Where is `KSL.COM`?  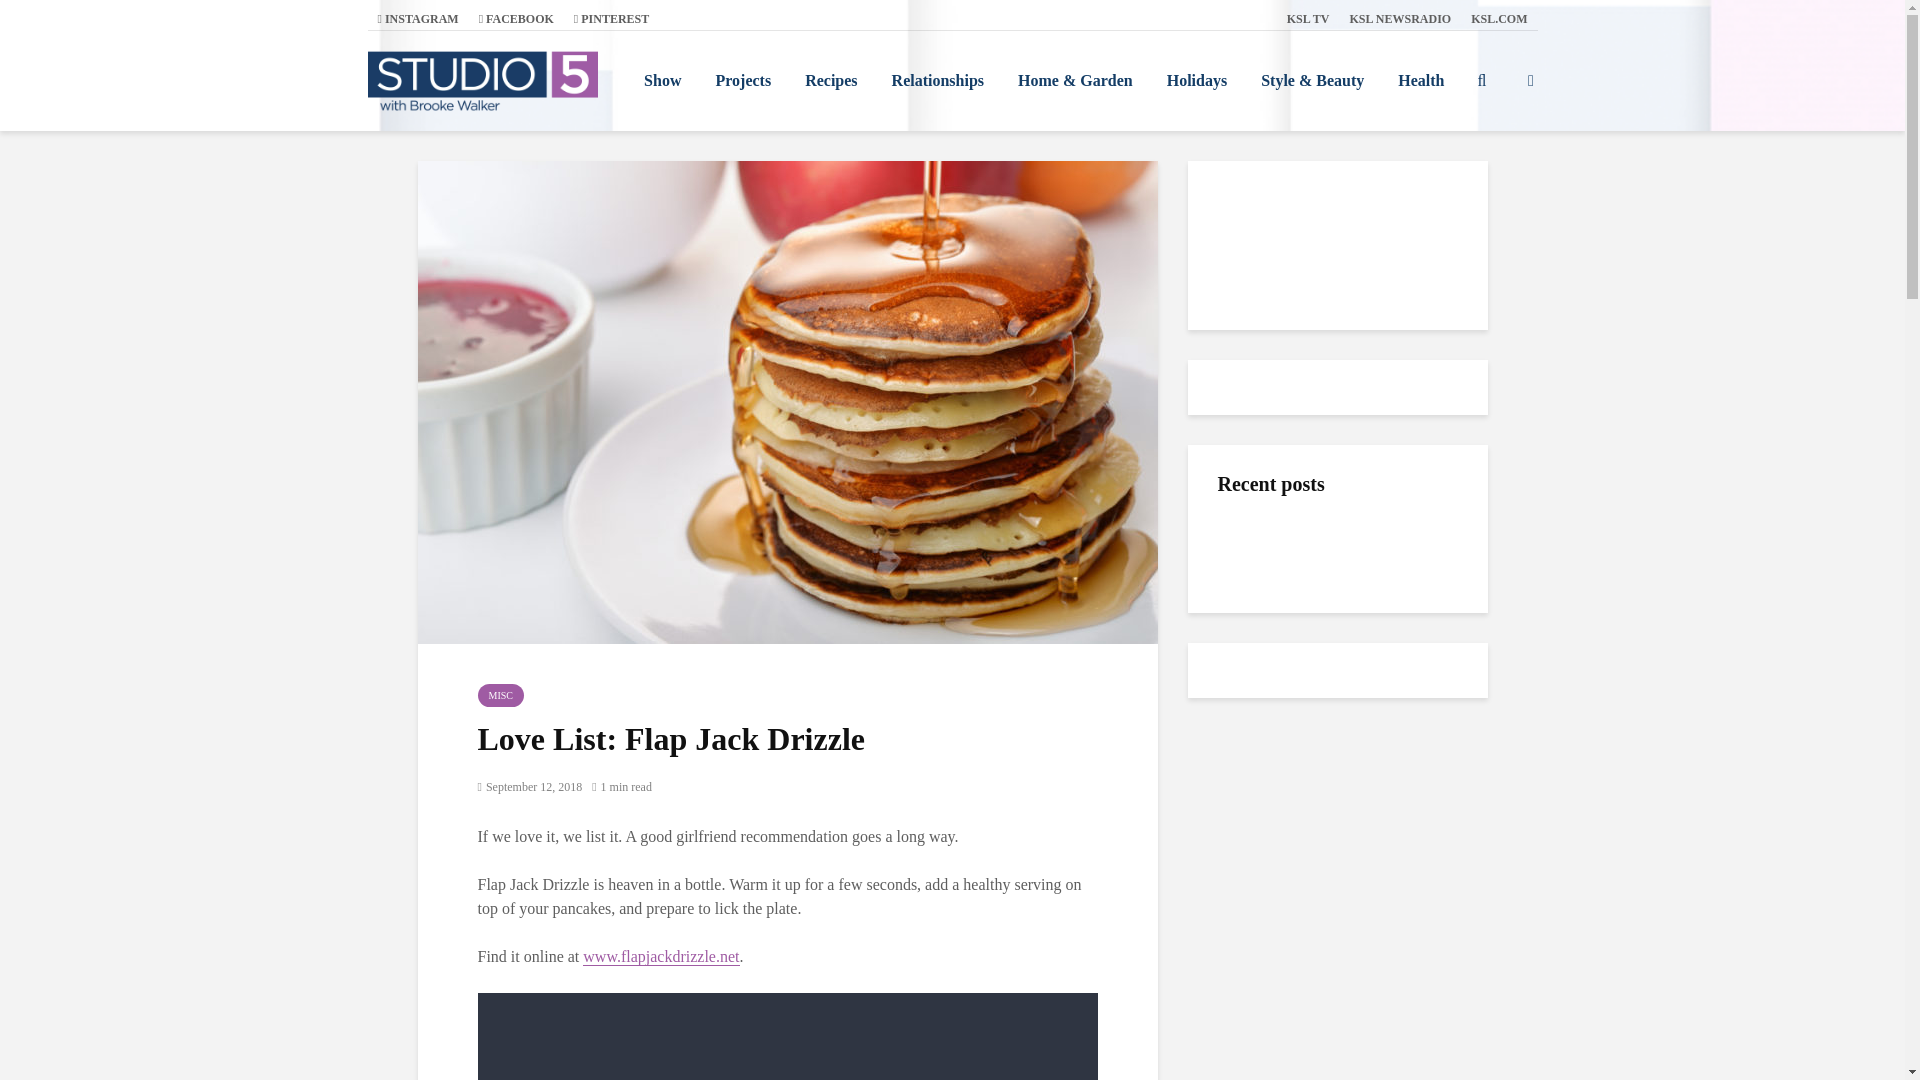
KSL.COM is located at coordinates (1499, 18).